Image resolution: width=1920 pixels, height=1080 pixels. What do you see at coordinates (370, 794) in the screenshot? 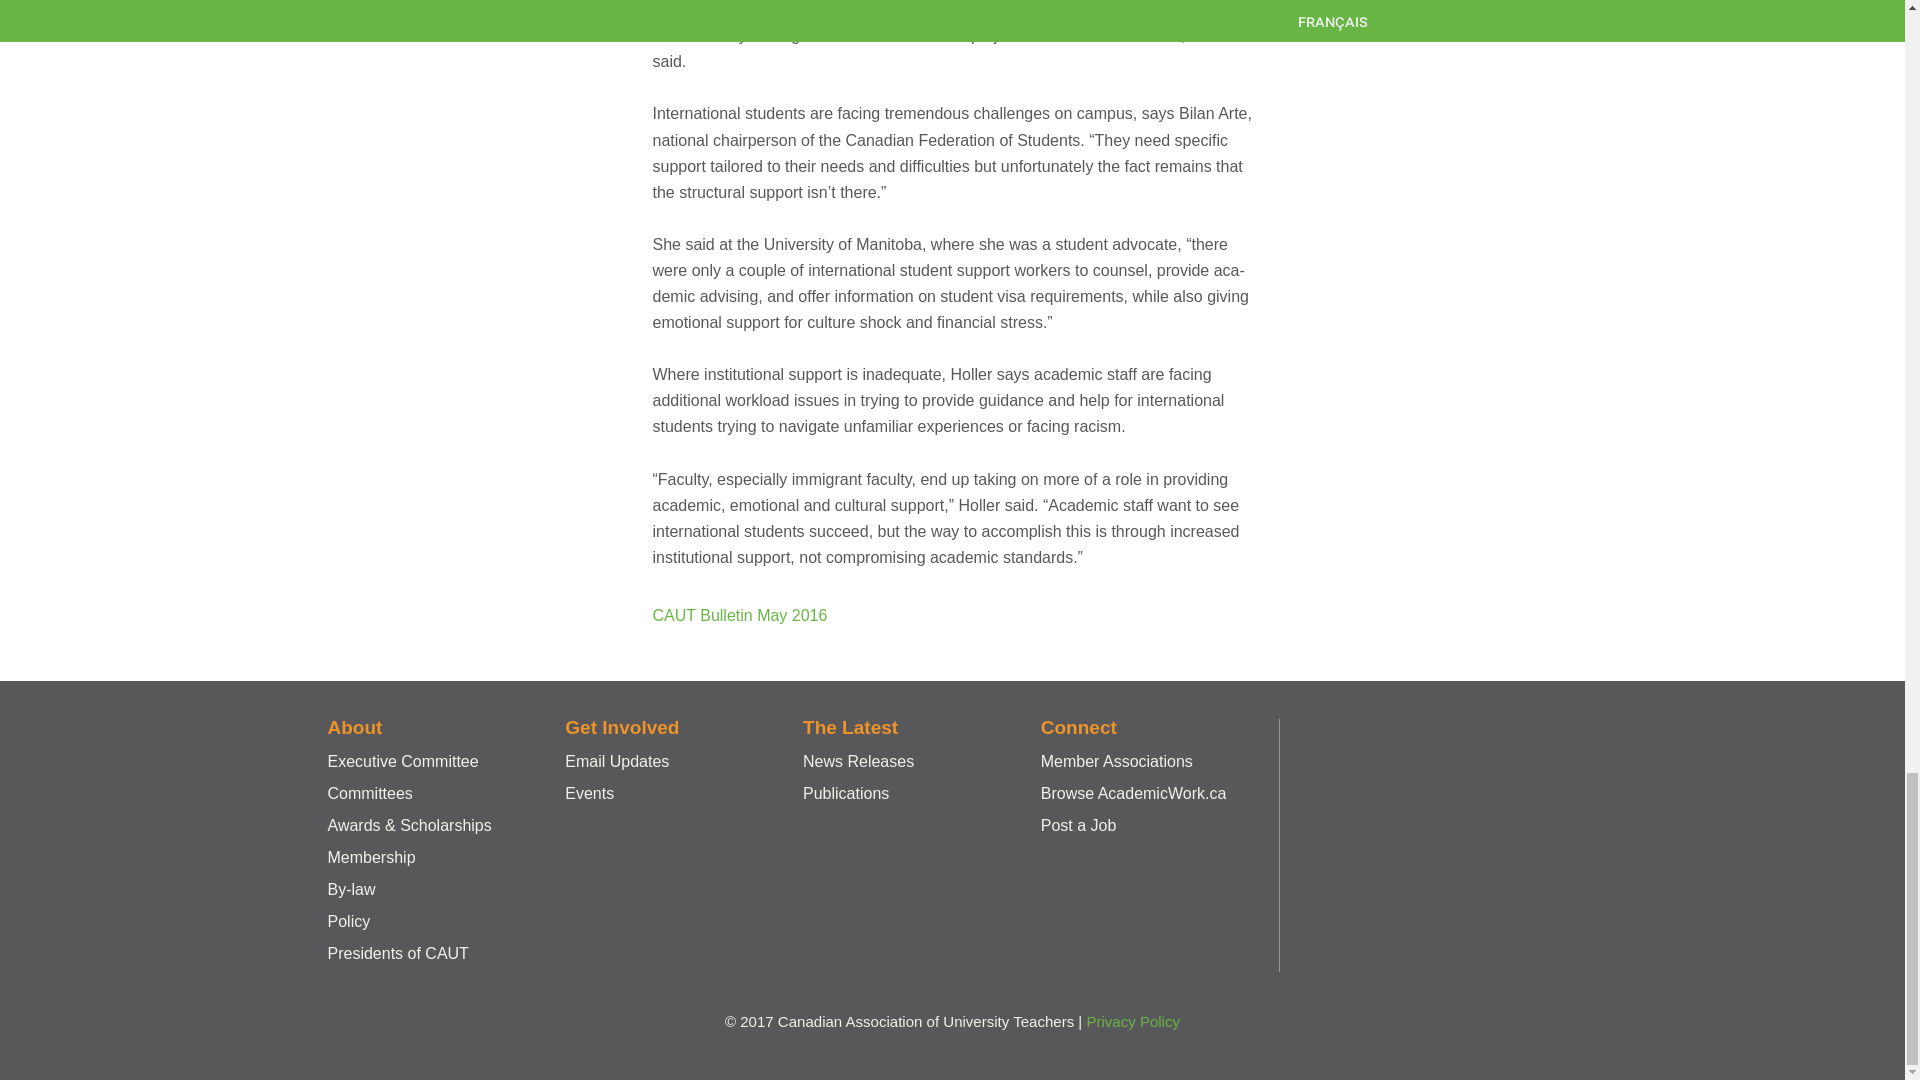
I see `Committees` at bounding box center [370, 794].